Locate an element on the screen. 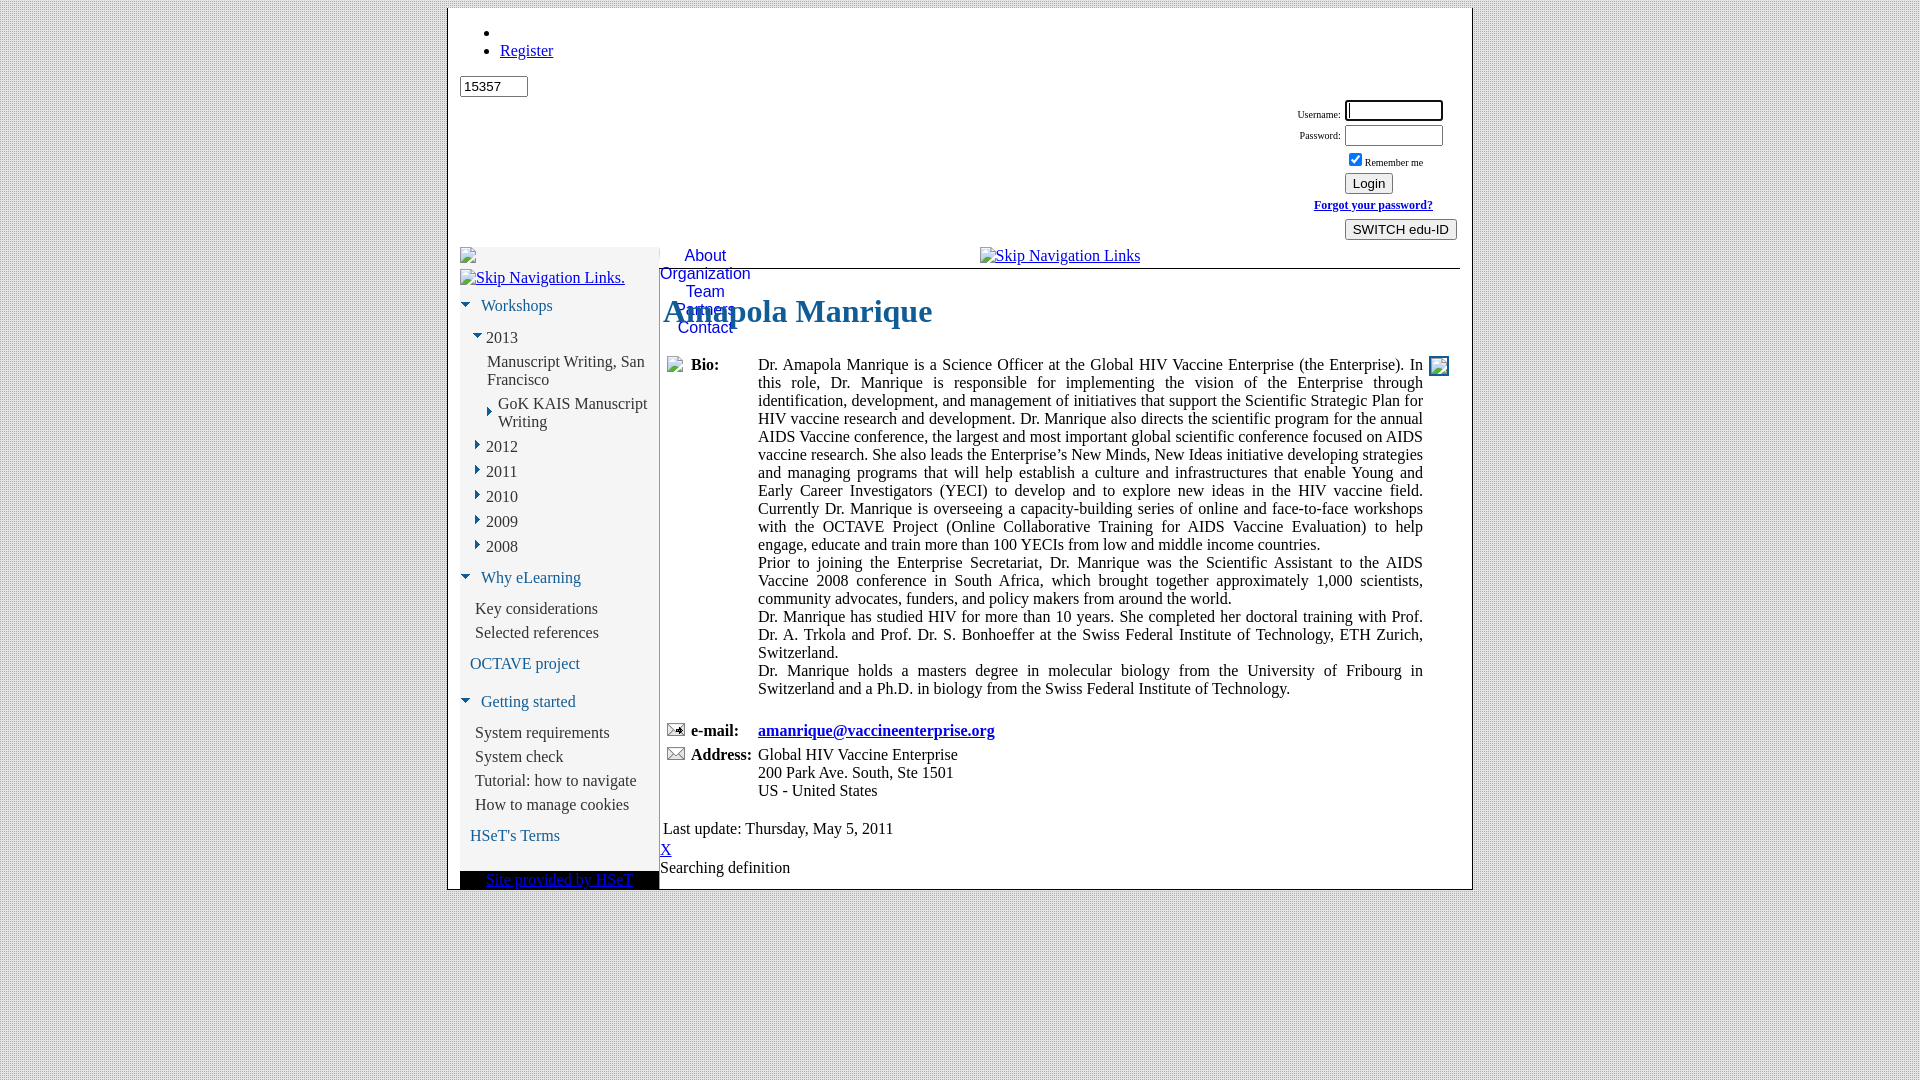 This screenshot has height=1080, width=1920. Selected references is located at coordinates (537, 632).